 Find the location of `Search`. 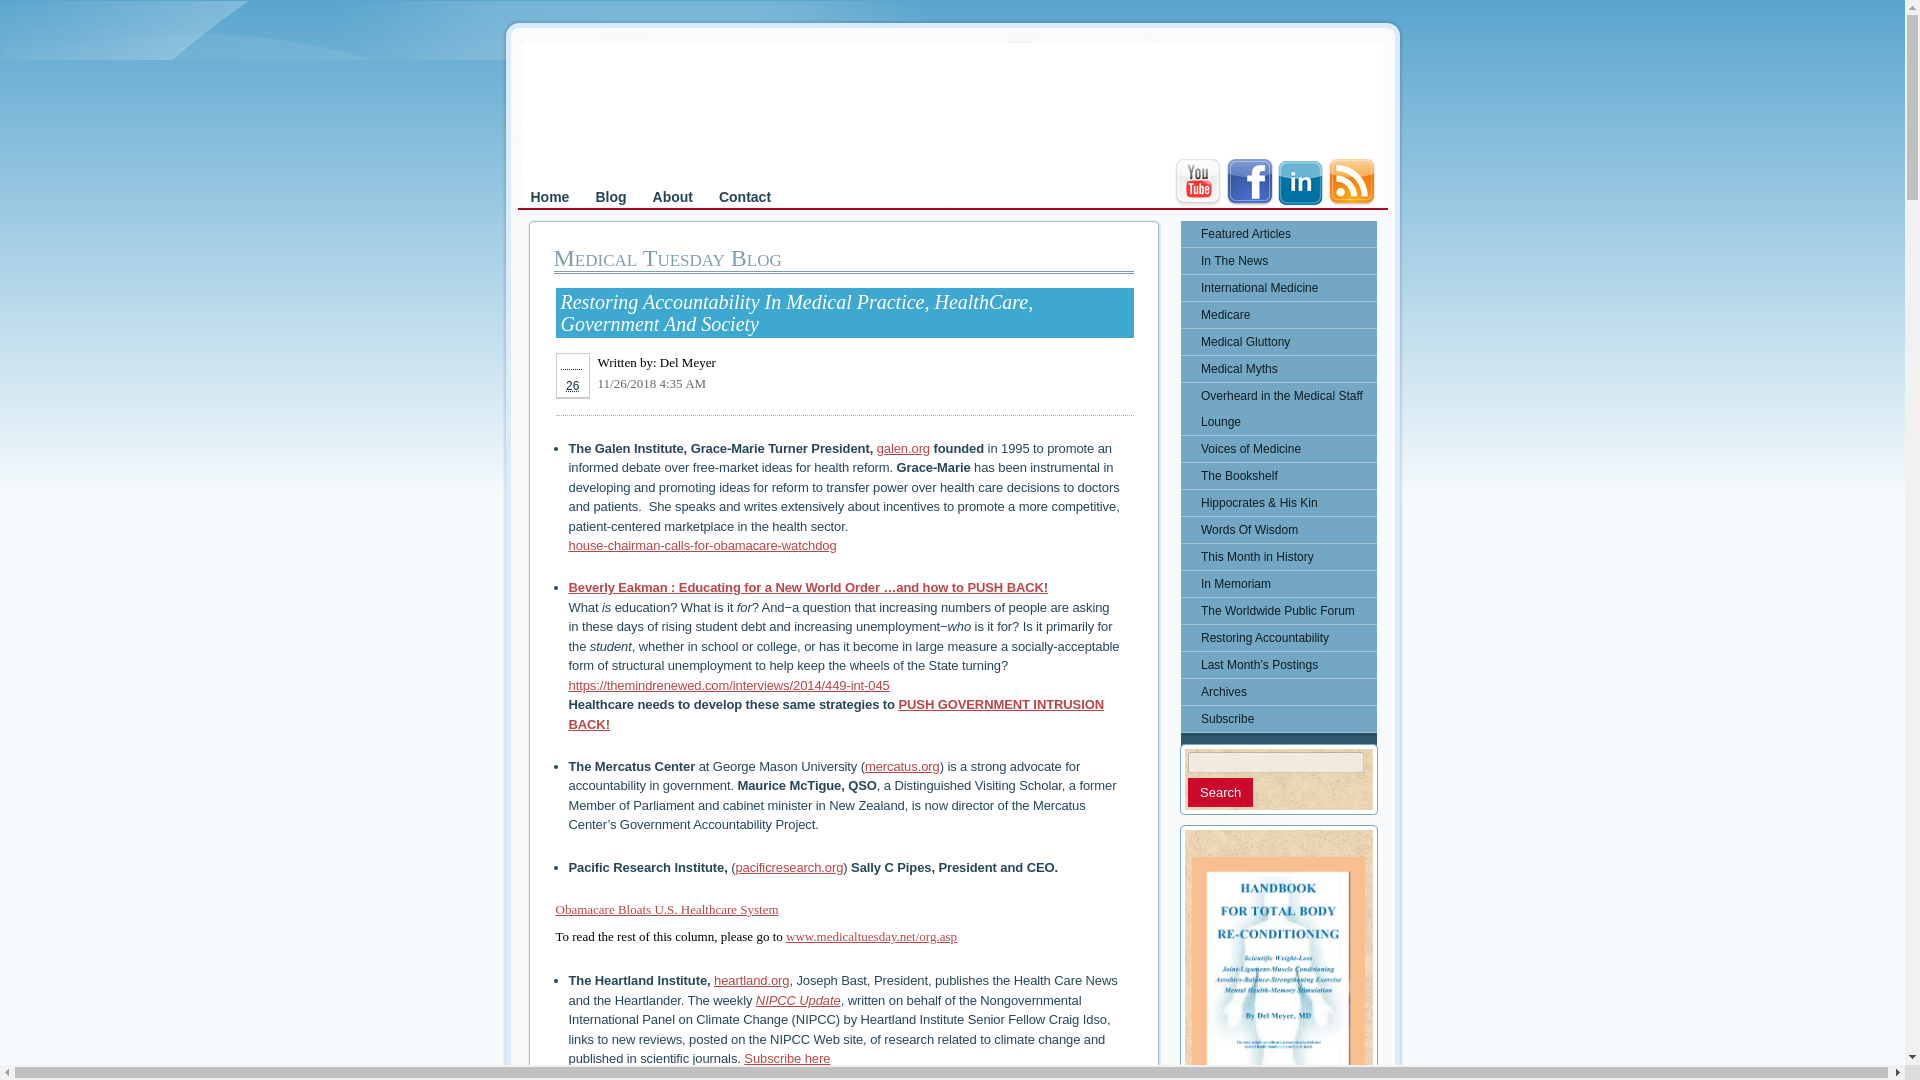

Search is located at coordinates (1220, 792).